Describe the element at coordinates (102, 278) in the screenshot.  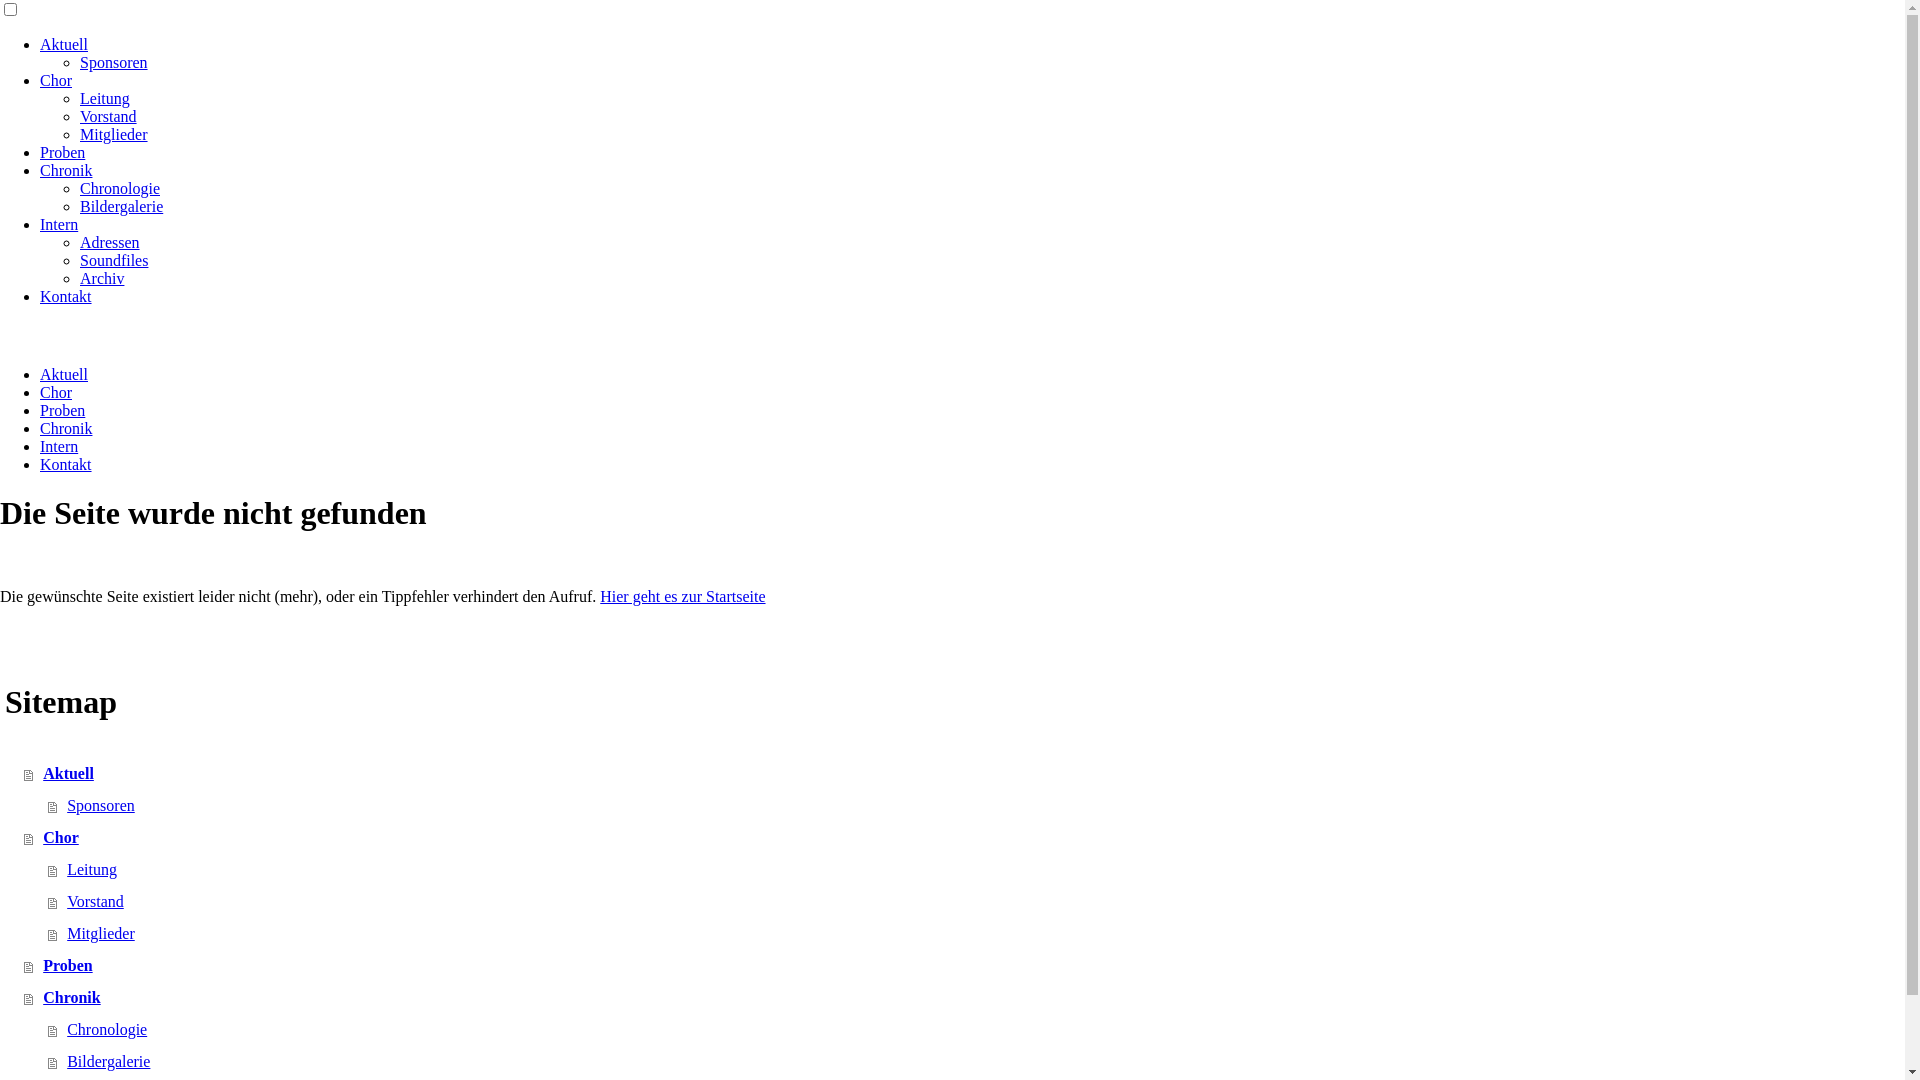
I see `Archiv` at that location.